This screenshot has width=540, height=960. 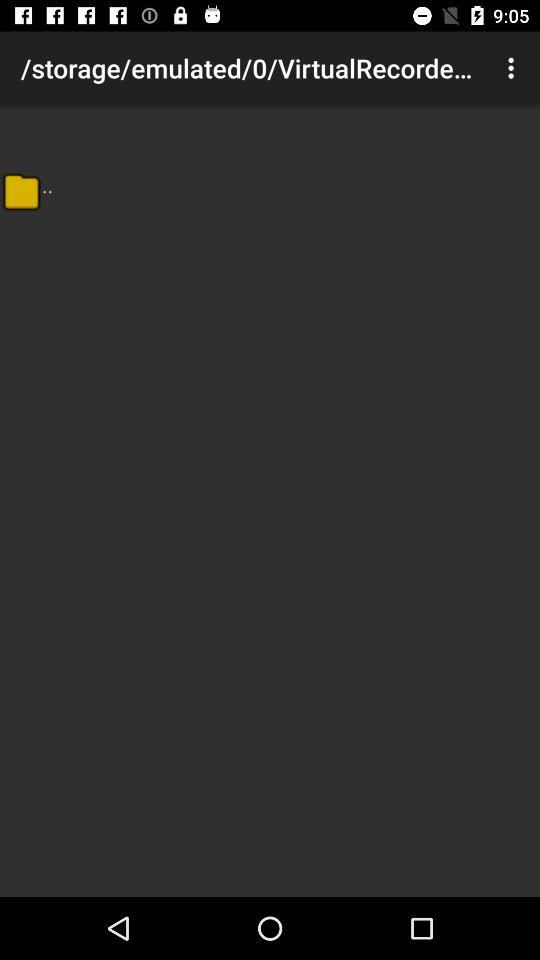 I want to click on click item next to the .. app, so click(x=21, y=191).